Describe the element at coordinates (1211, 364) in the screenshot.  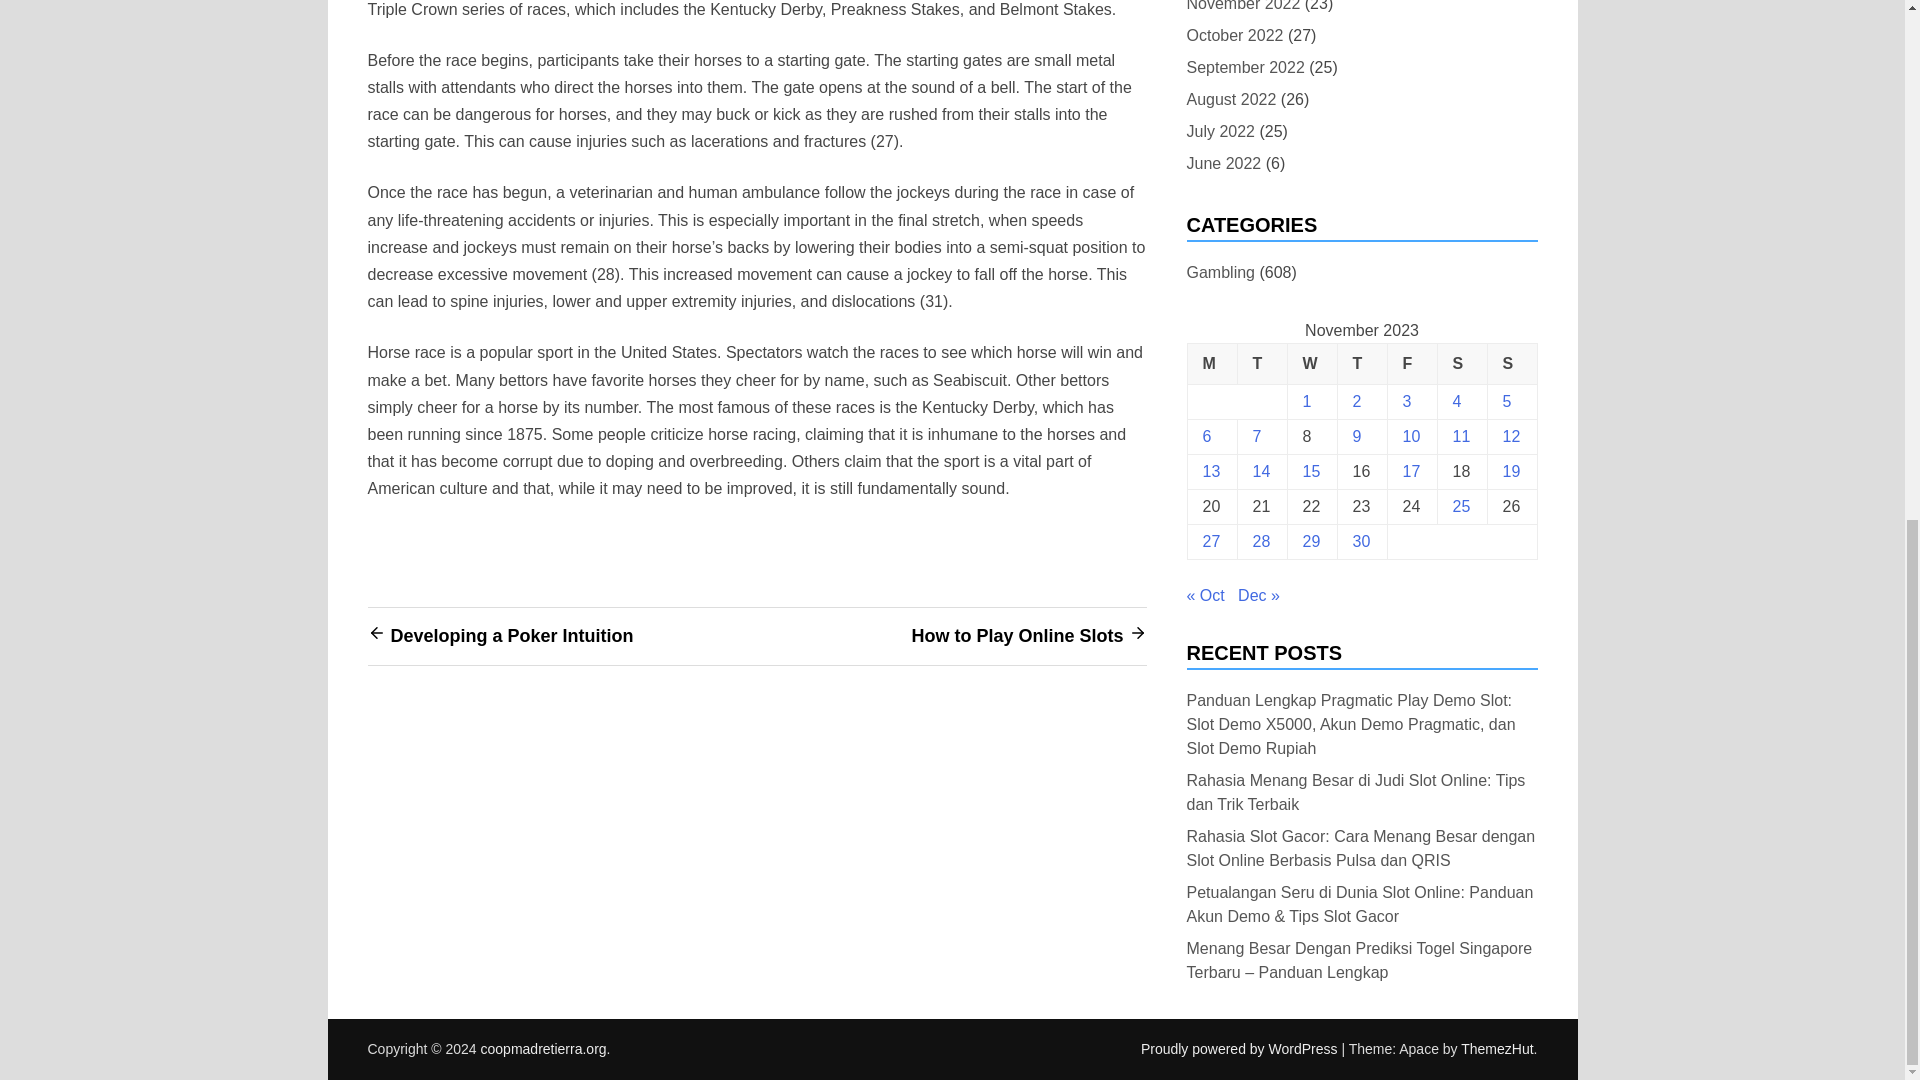
I see `Monday` at that location.